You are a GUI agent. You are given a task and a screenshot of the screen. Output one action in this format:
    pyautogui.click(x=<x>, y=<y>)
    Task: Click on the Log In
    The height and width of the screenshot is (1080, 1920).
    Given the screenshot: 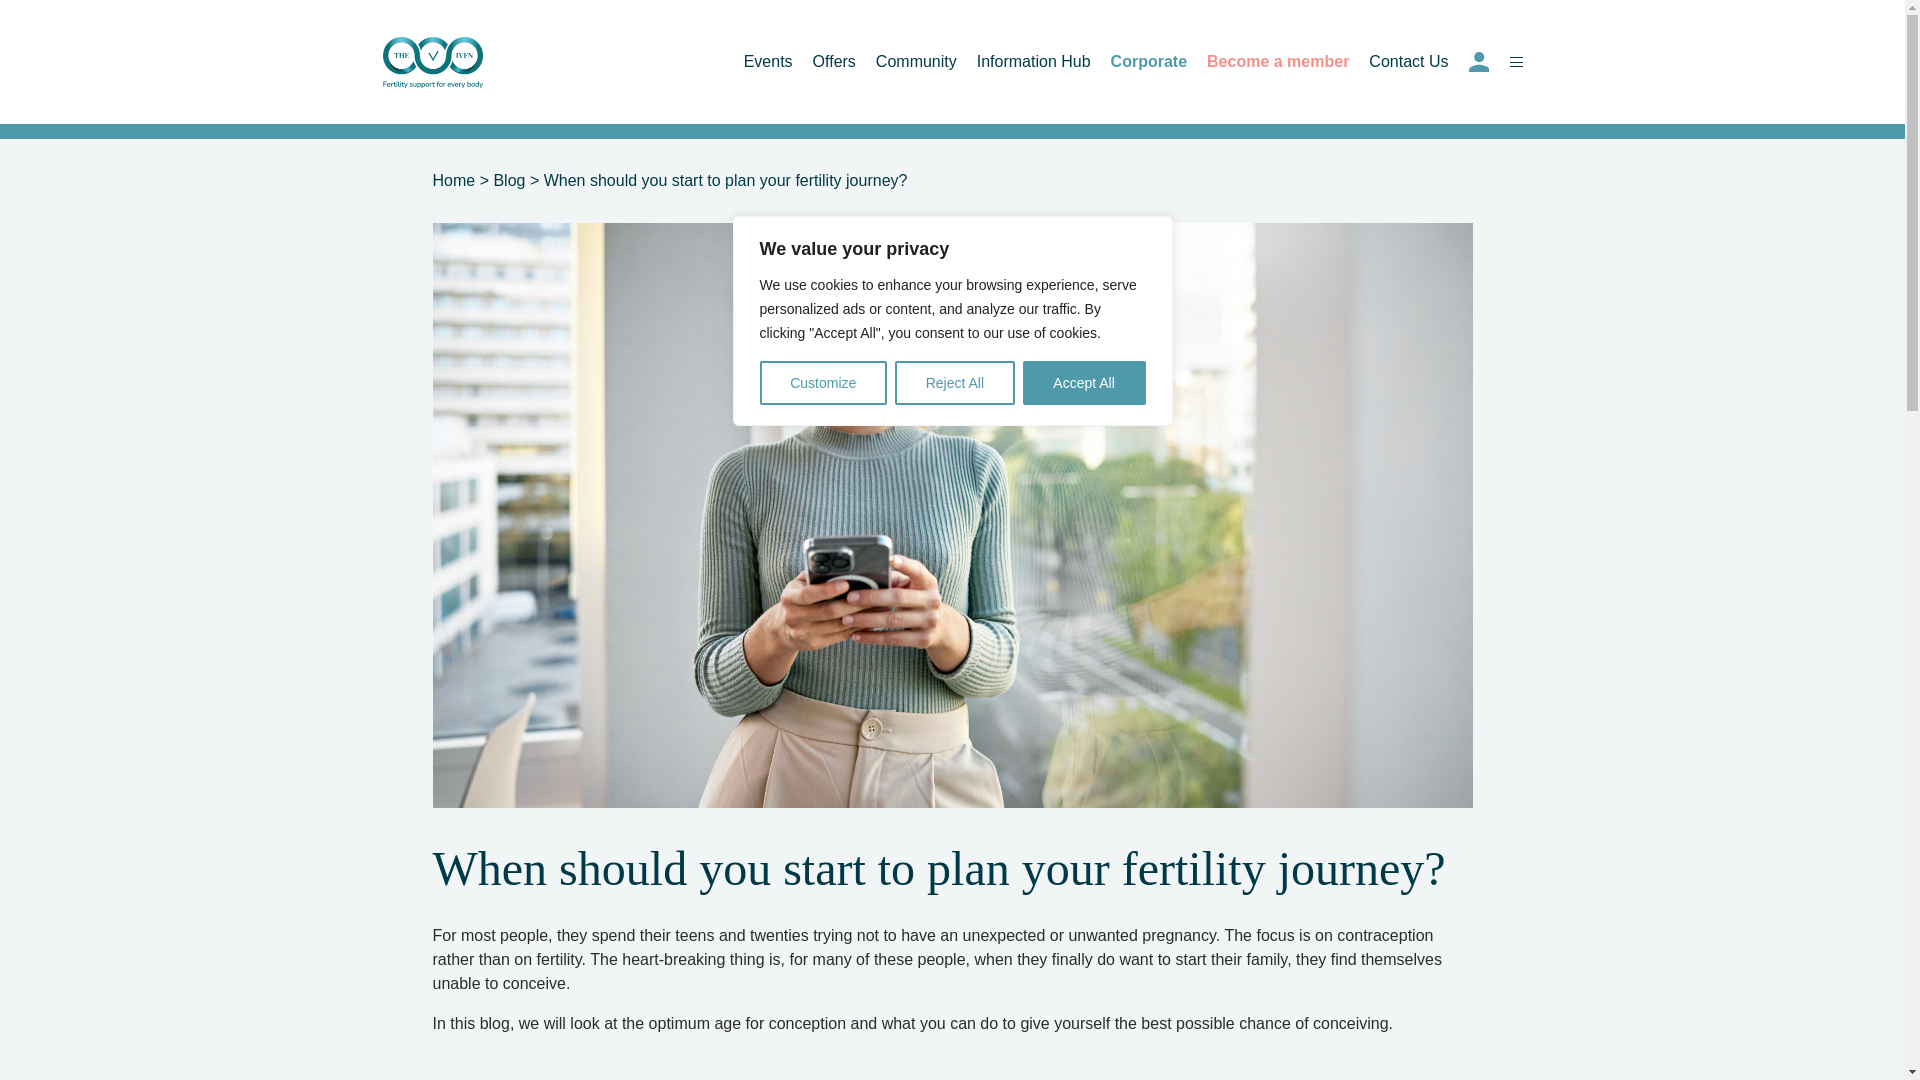 What is the action you would take?
    pyautogui.click(x=1478, y=62)
    